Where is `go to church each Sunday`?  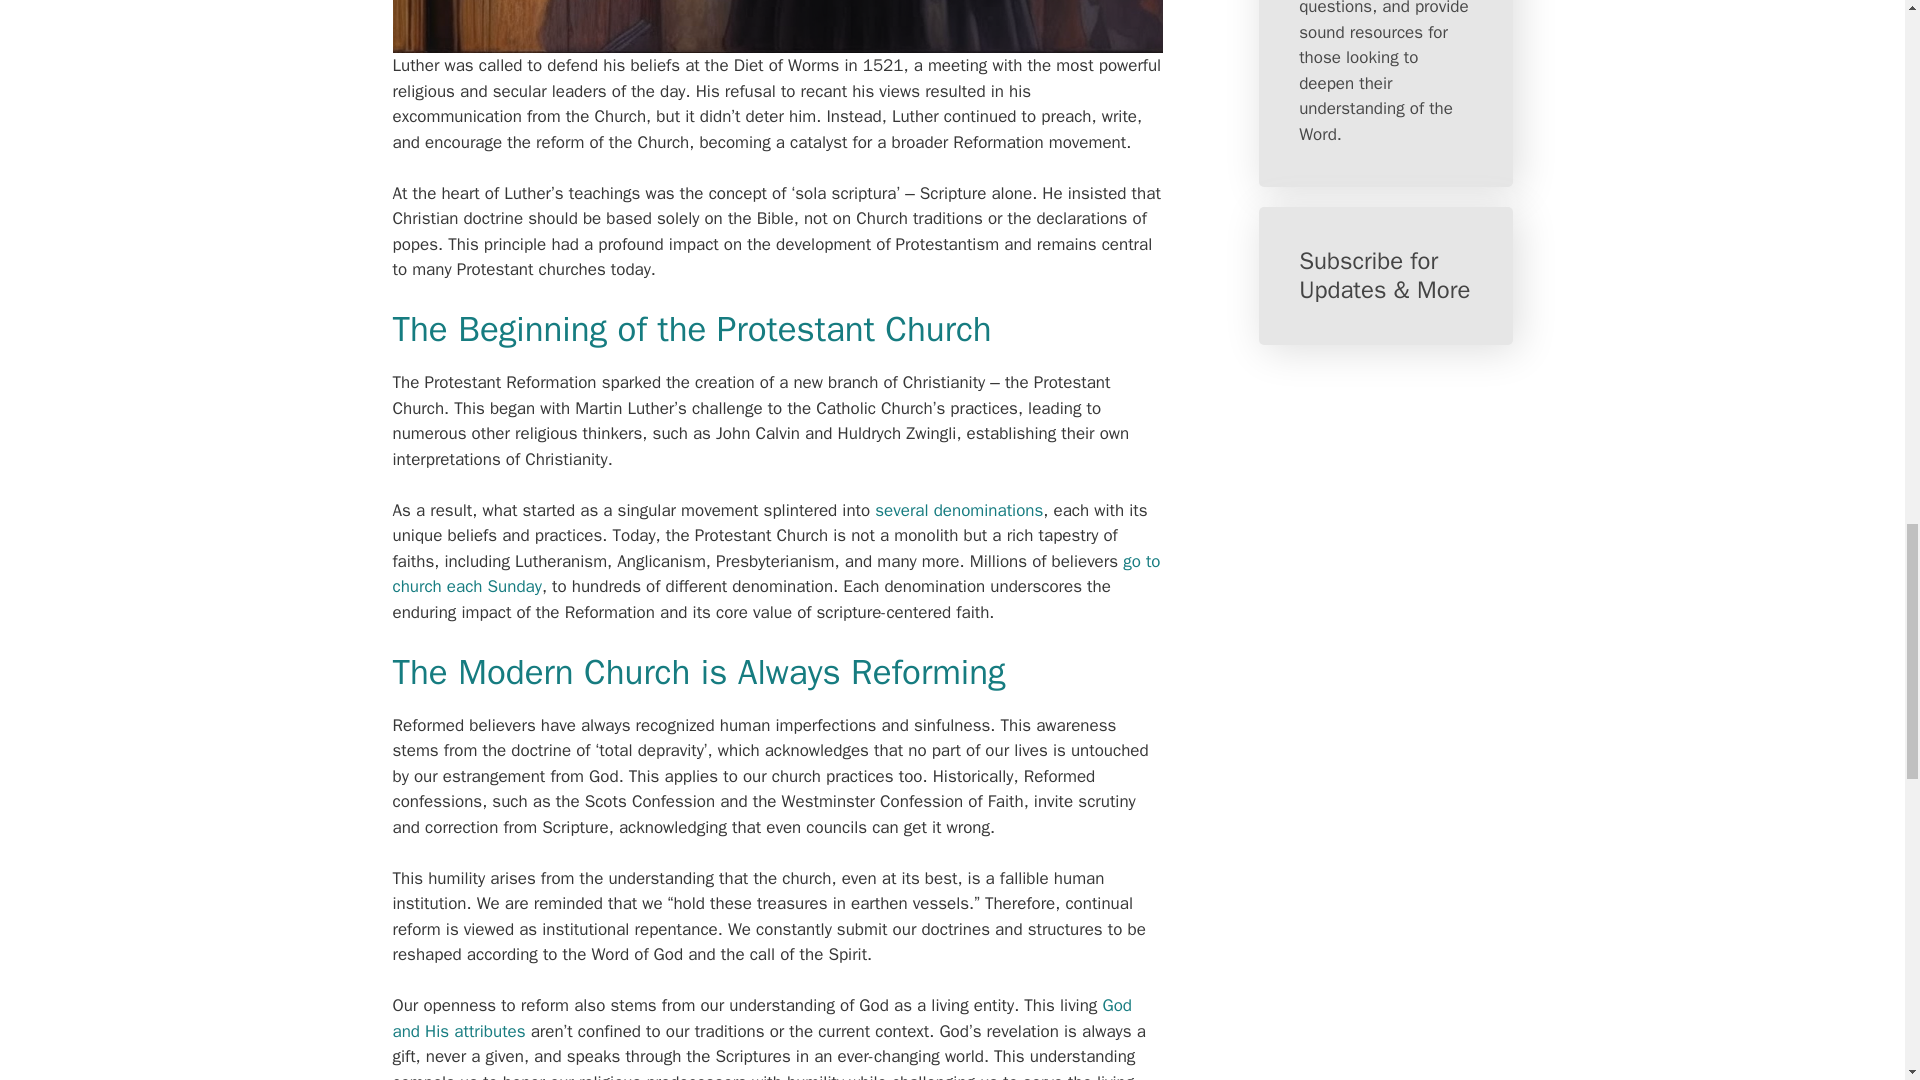 go to church each Sunday is located at coordinates (775, 574).